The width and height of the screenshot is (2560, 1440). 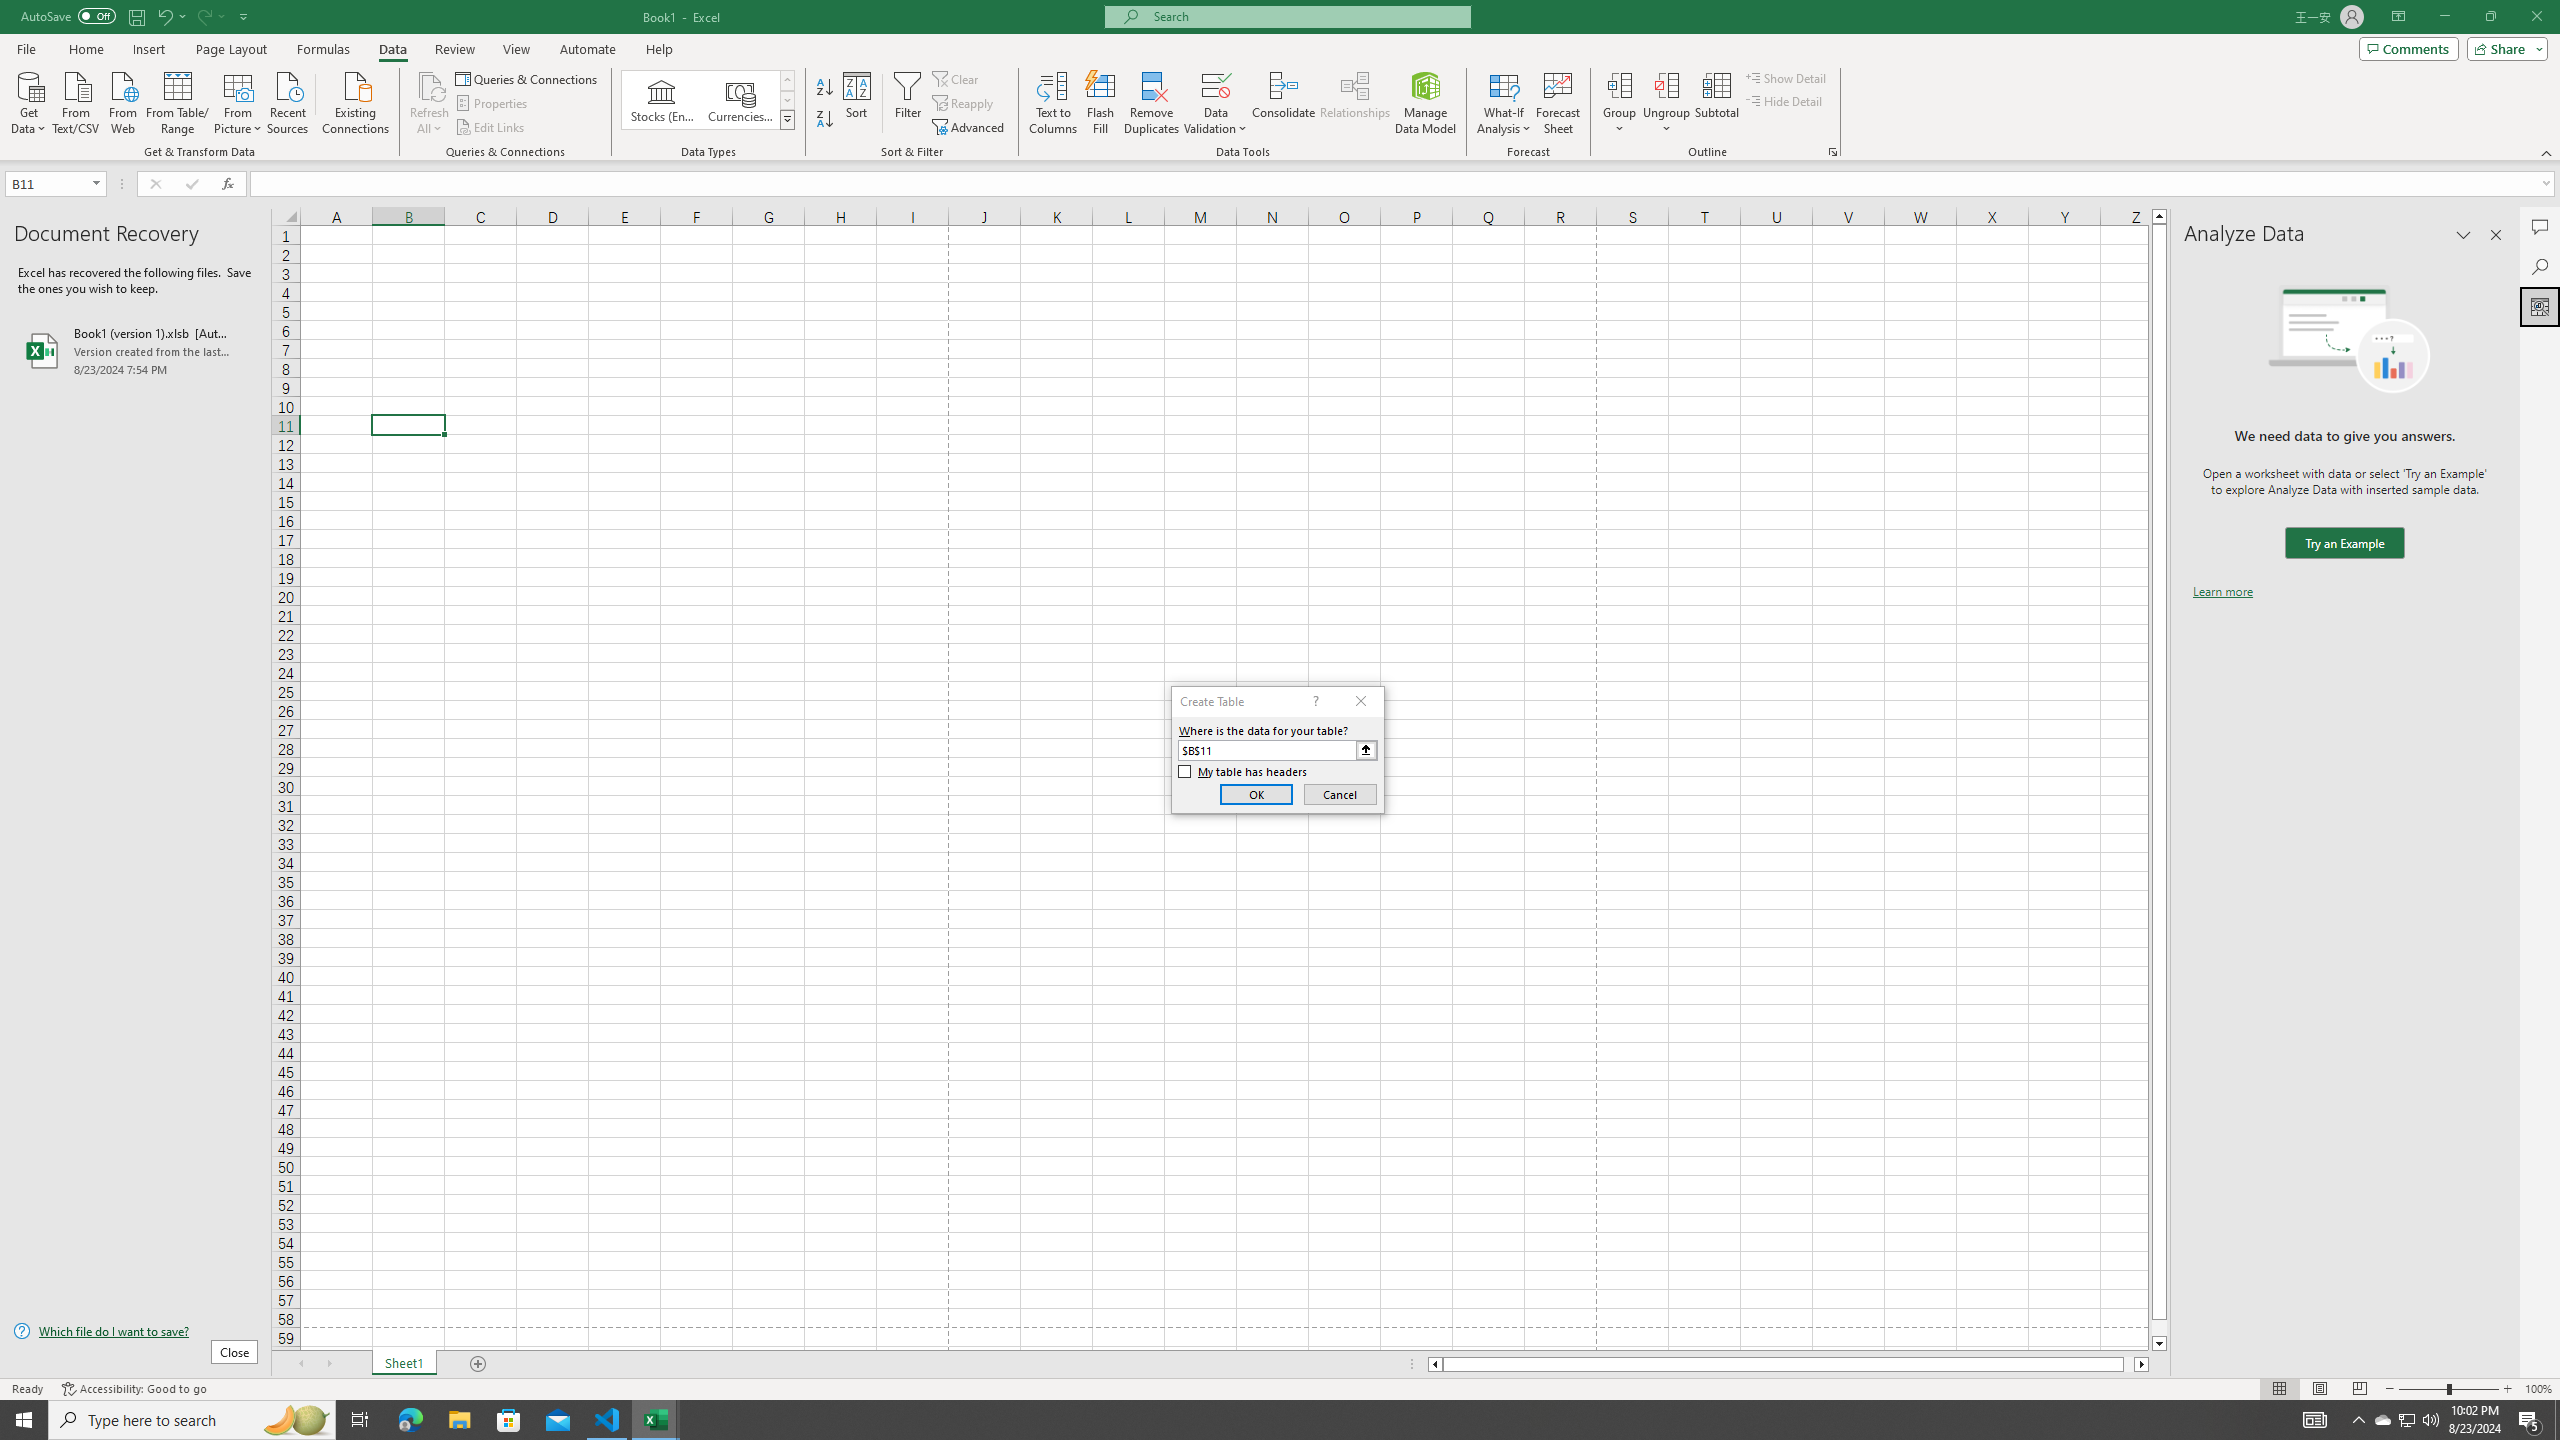 What do you see at coordinates (1405, 184) in the screenshot?
I see `Formula Bar` at bounding box center [1405, 184].